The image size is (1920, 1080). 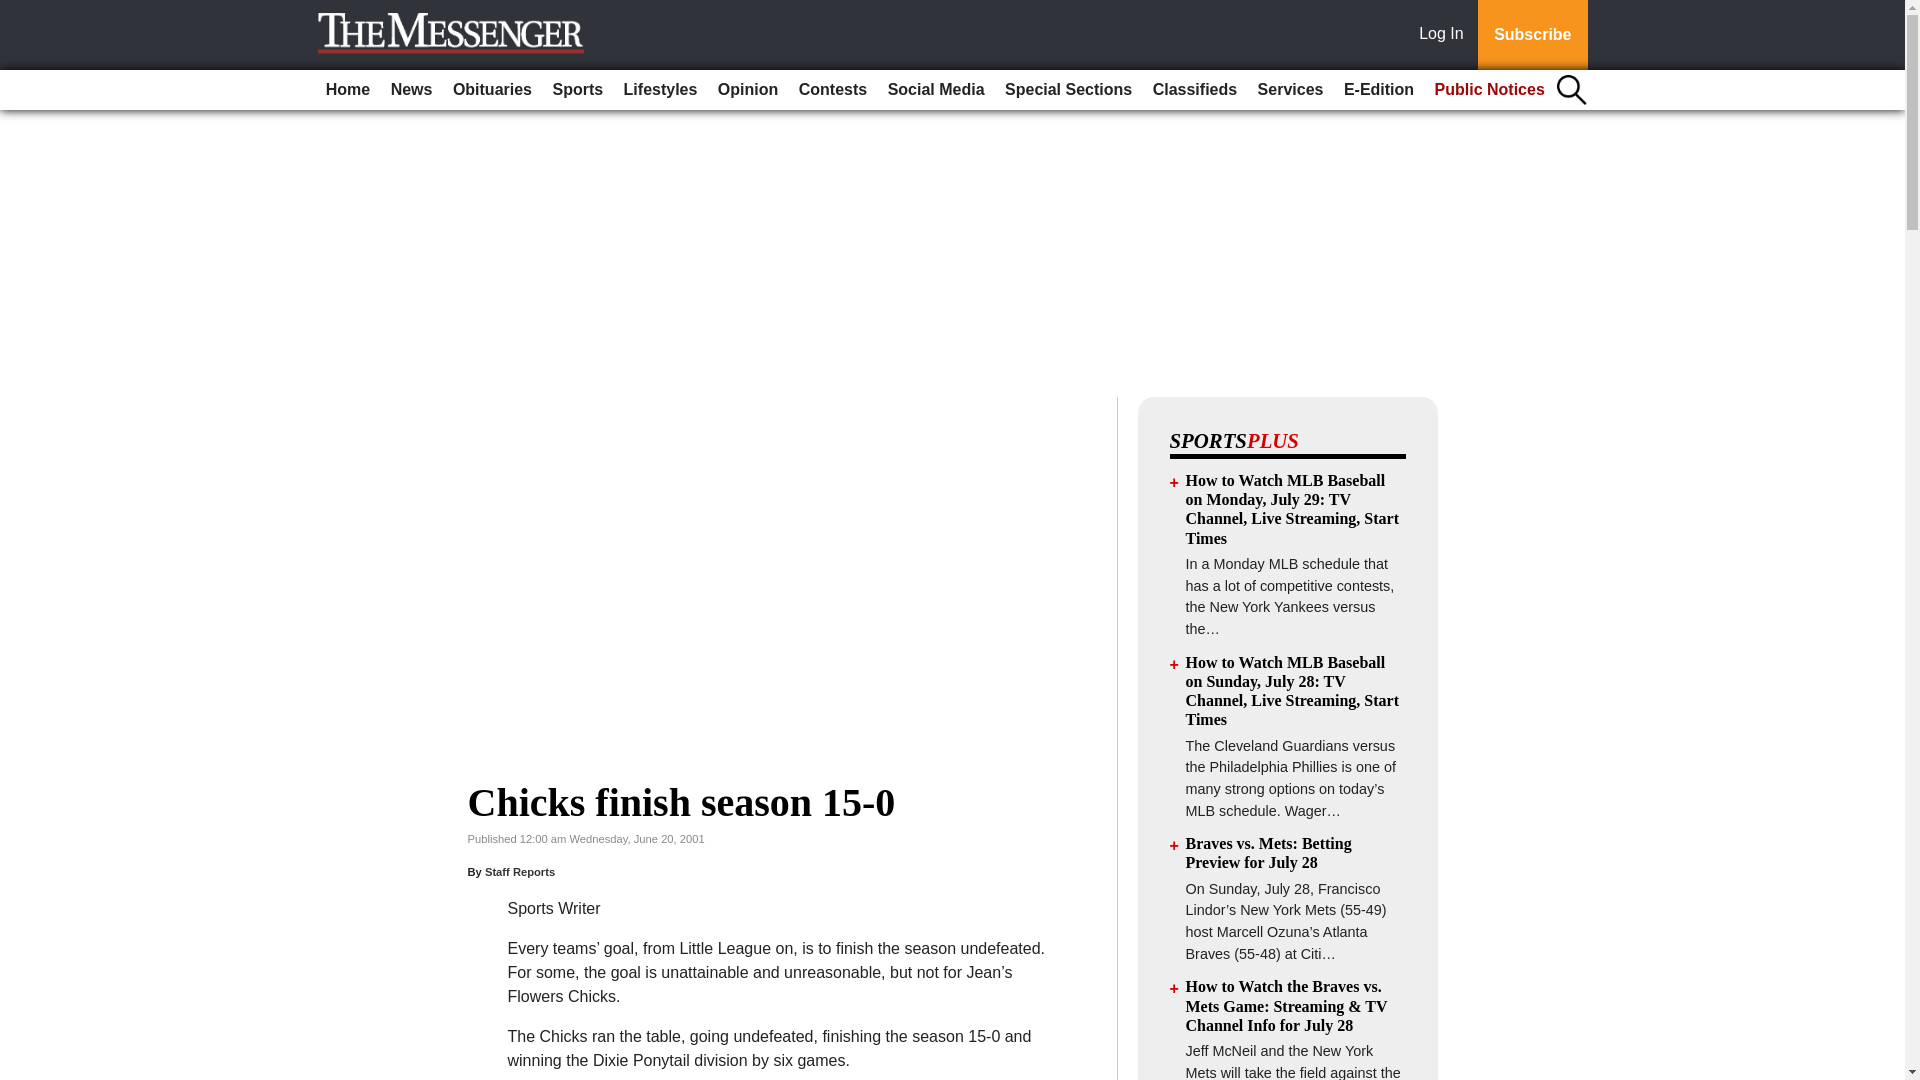 I want to click on Services, so click(x=1290, y=90).